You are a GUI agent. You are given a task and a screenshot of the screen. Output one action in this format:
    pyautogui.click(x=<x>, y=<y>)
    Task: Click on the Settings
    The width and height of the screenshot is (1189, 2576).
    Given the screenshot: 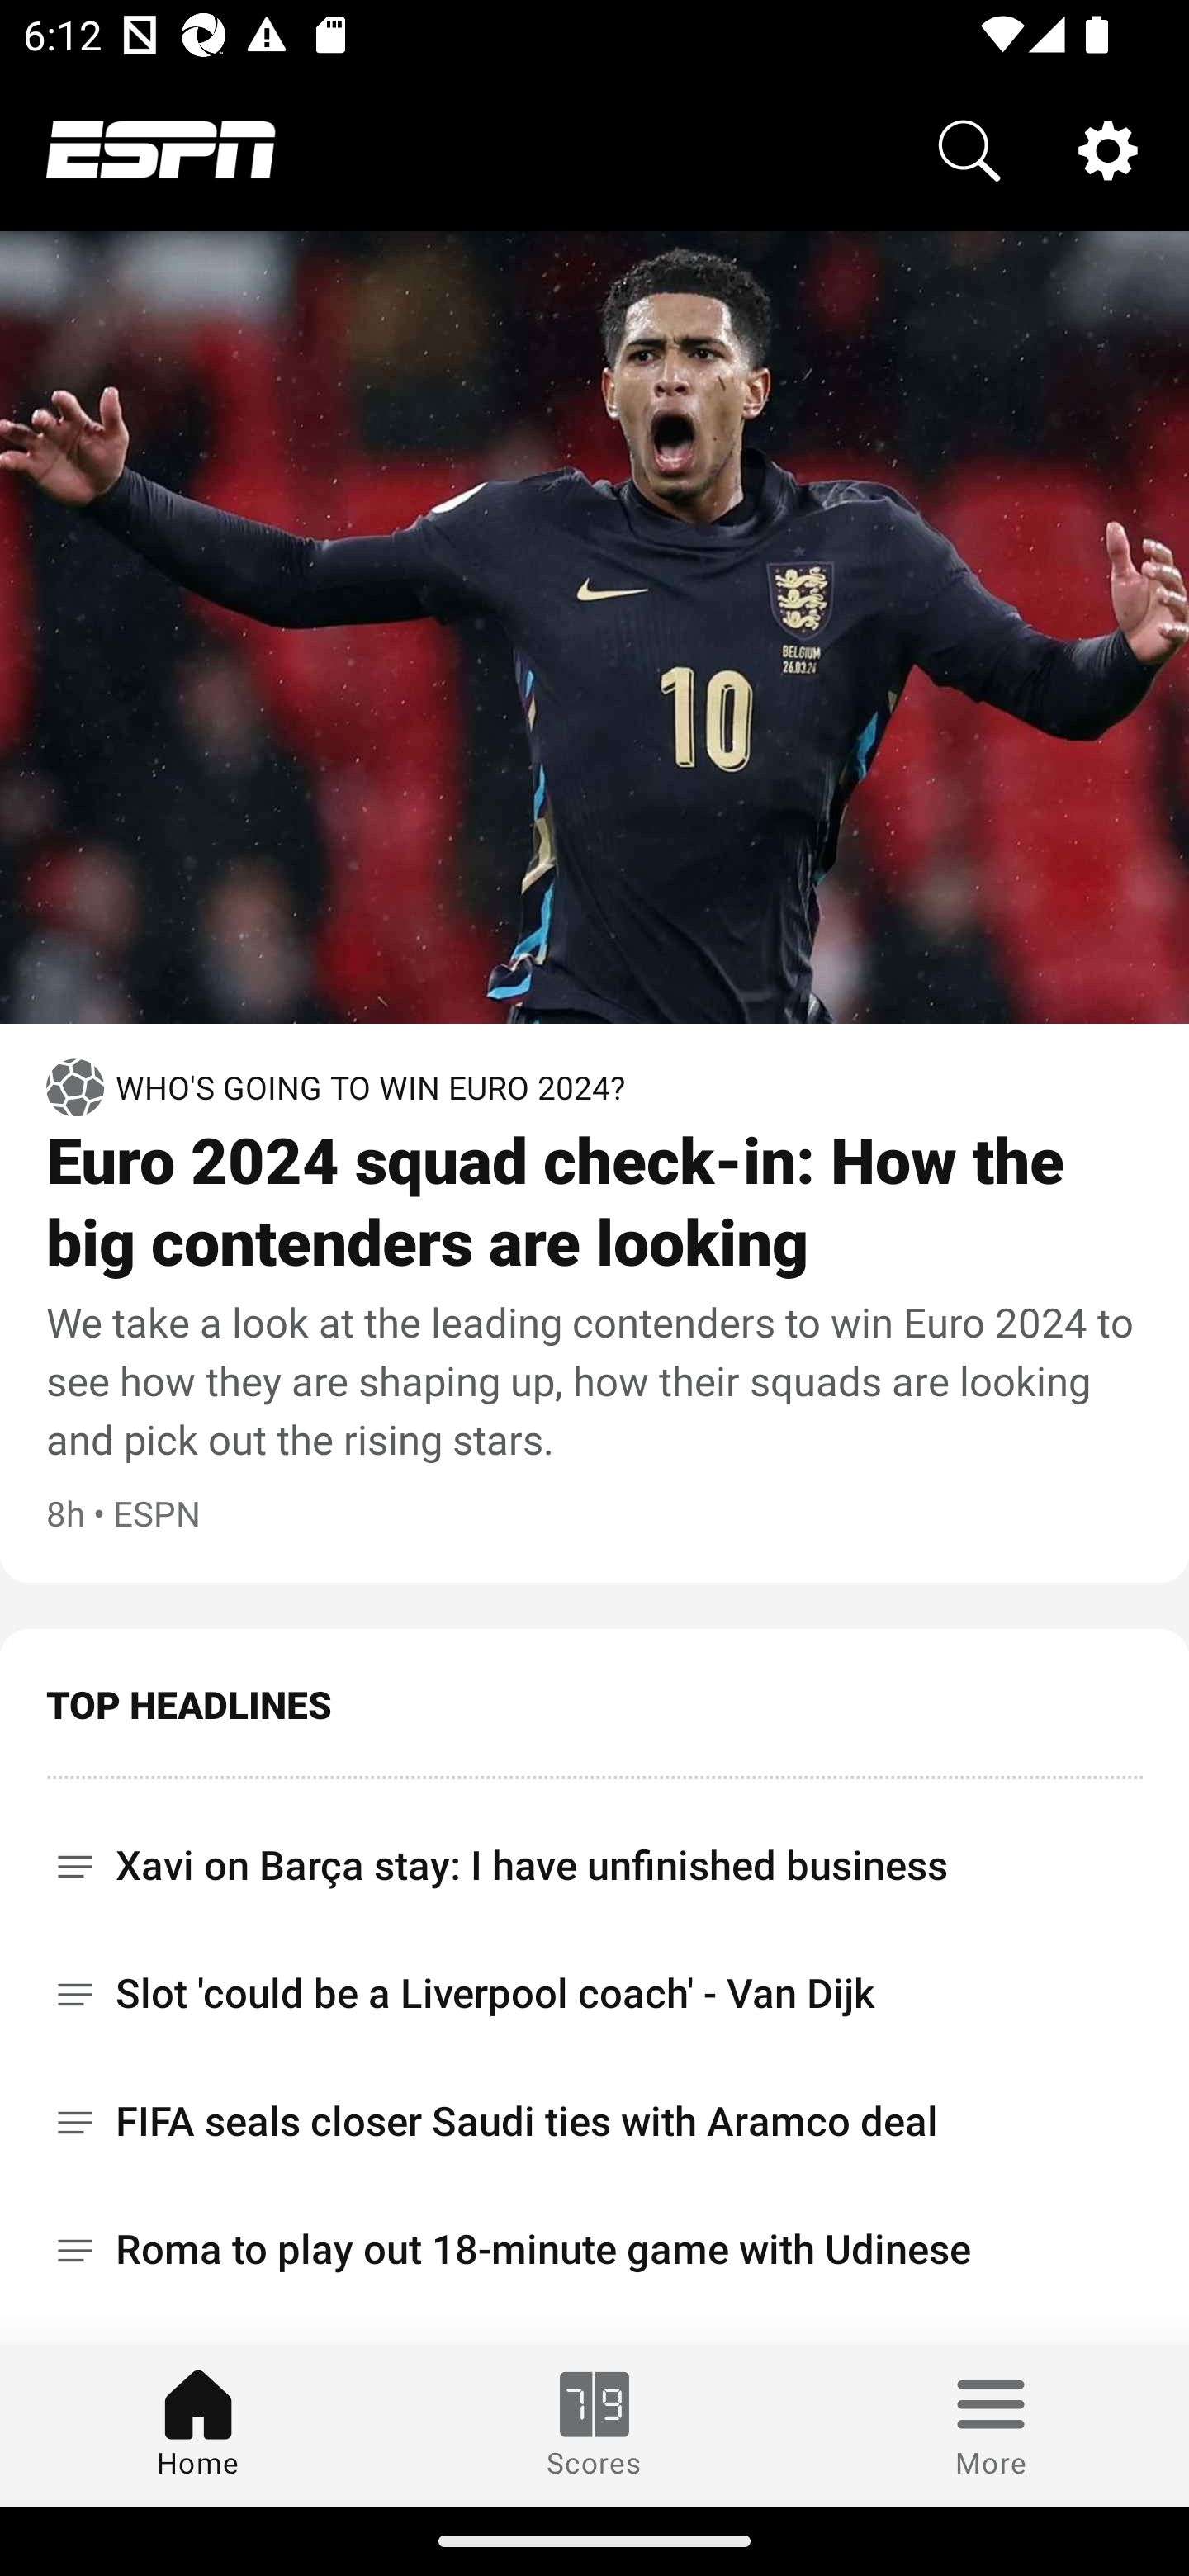 What is the action you would take?
    pyautogui.click(x=1108, y=149)
    